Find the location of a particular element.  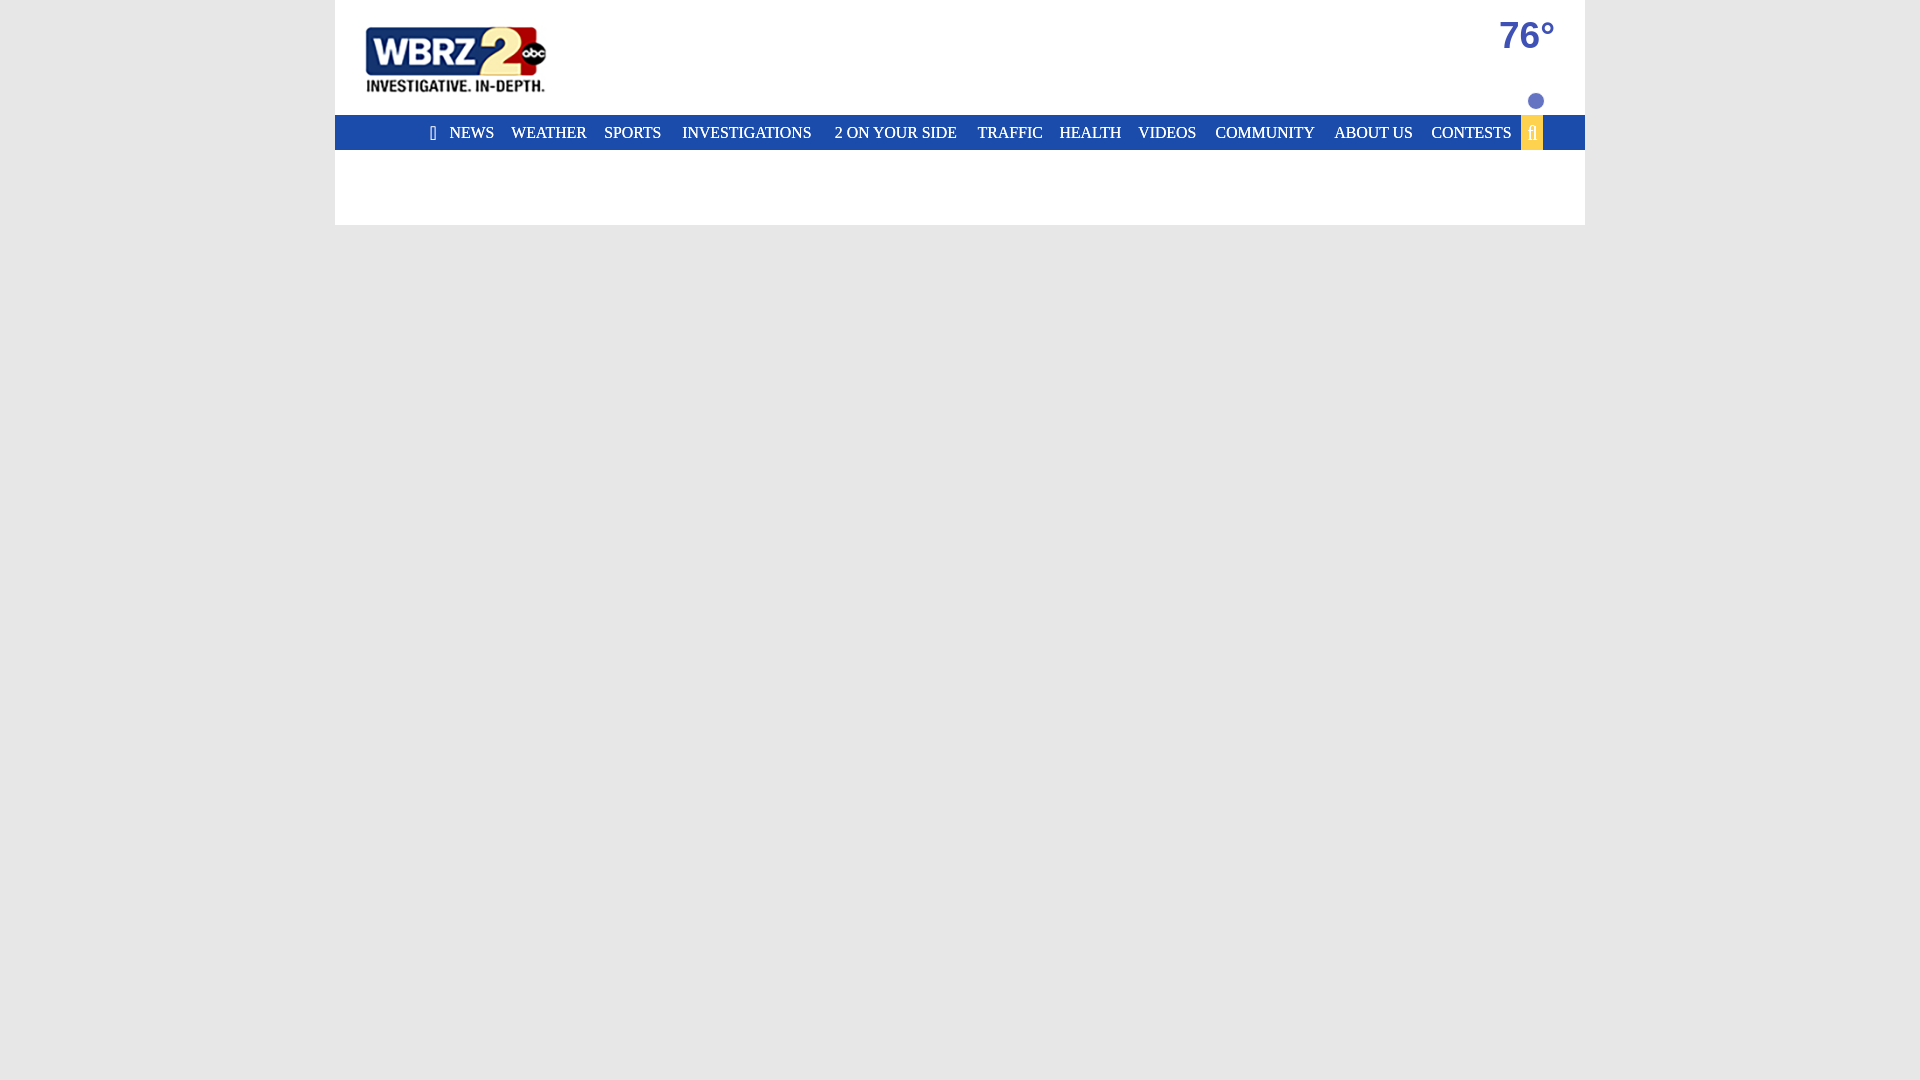

Home is located at coordinates (480, 58).